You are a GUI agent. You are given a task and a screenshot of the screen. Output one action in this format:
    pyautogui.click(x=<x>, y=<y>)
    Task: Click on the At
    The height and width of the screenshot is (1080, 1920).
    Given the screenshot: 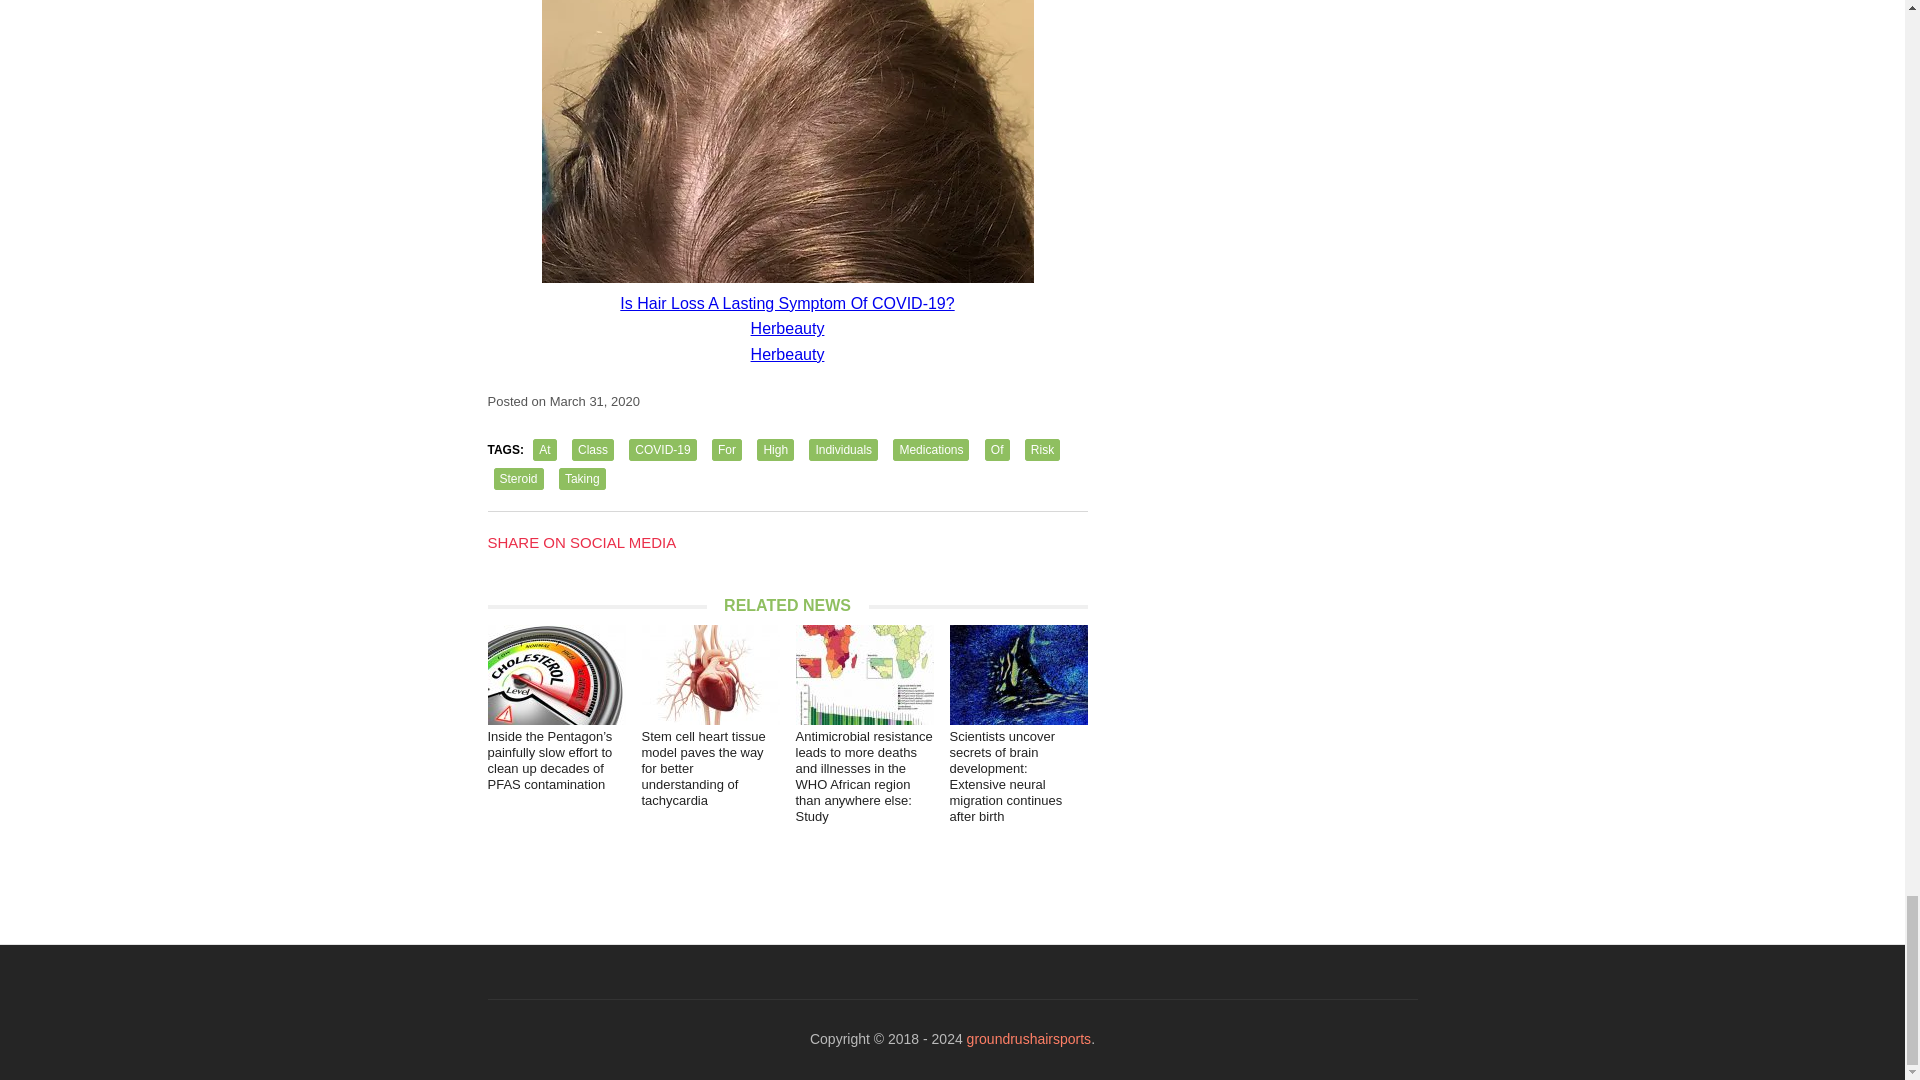 What is the action you would take?
    pyautogui.click(x=544, y=450)
    